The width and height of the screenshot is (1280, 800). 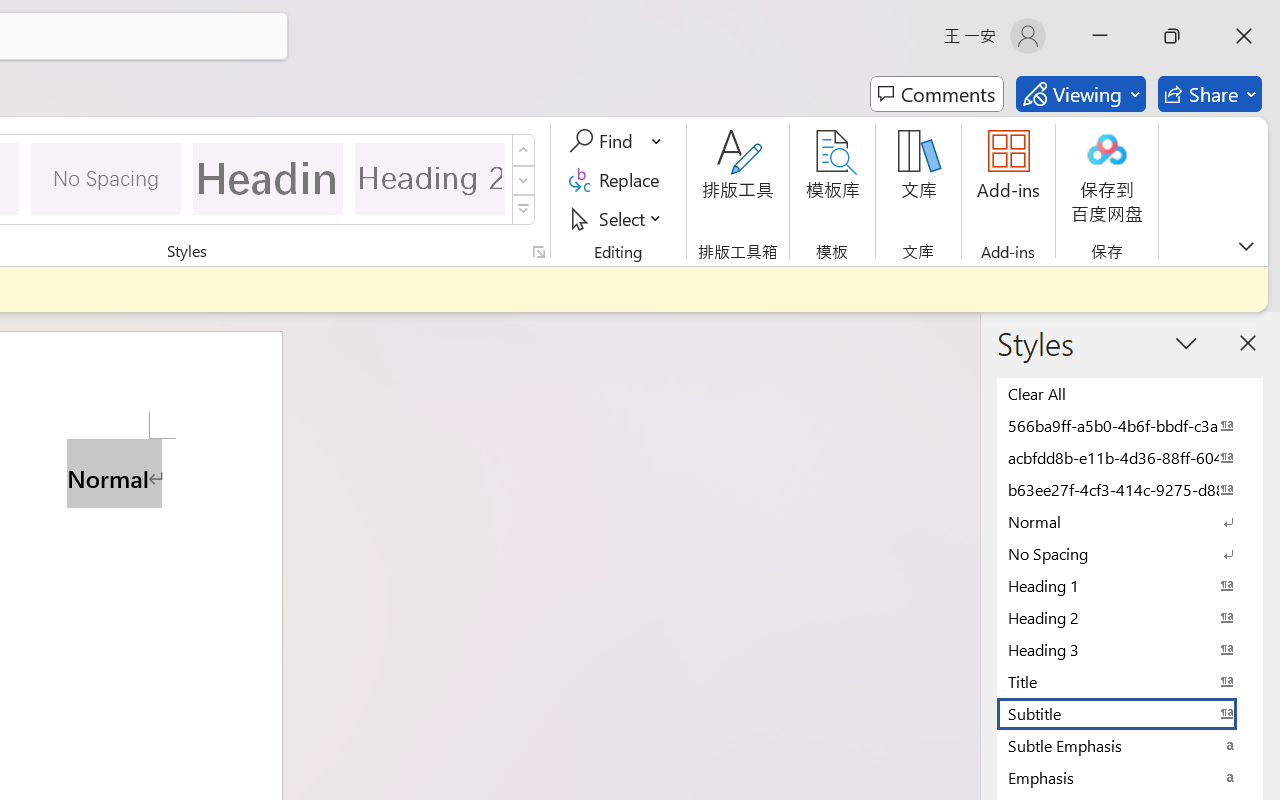 I want to click on Title, so click(x=1130, y=681).